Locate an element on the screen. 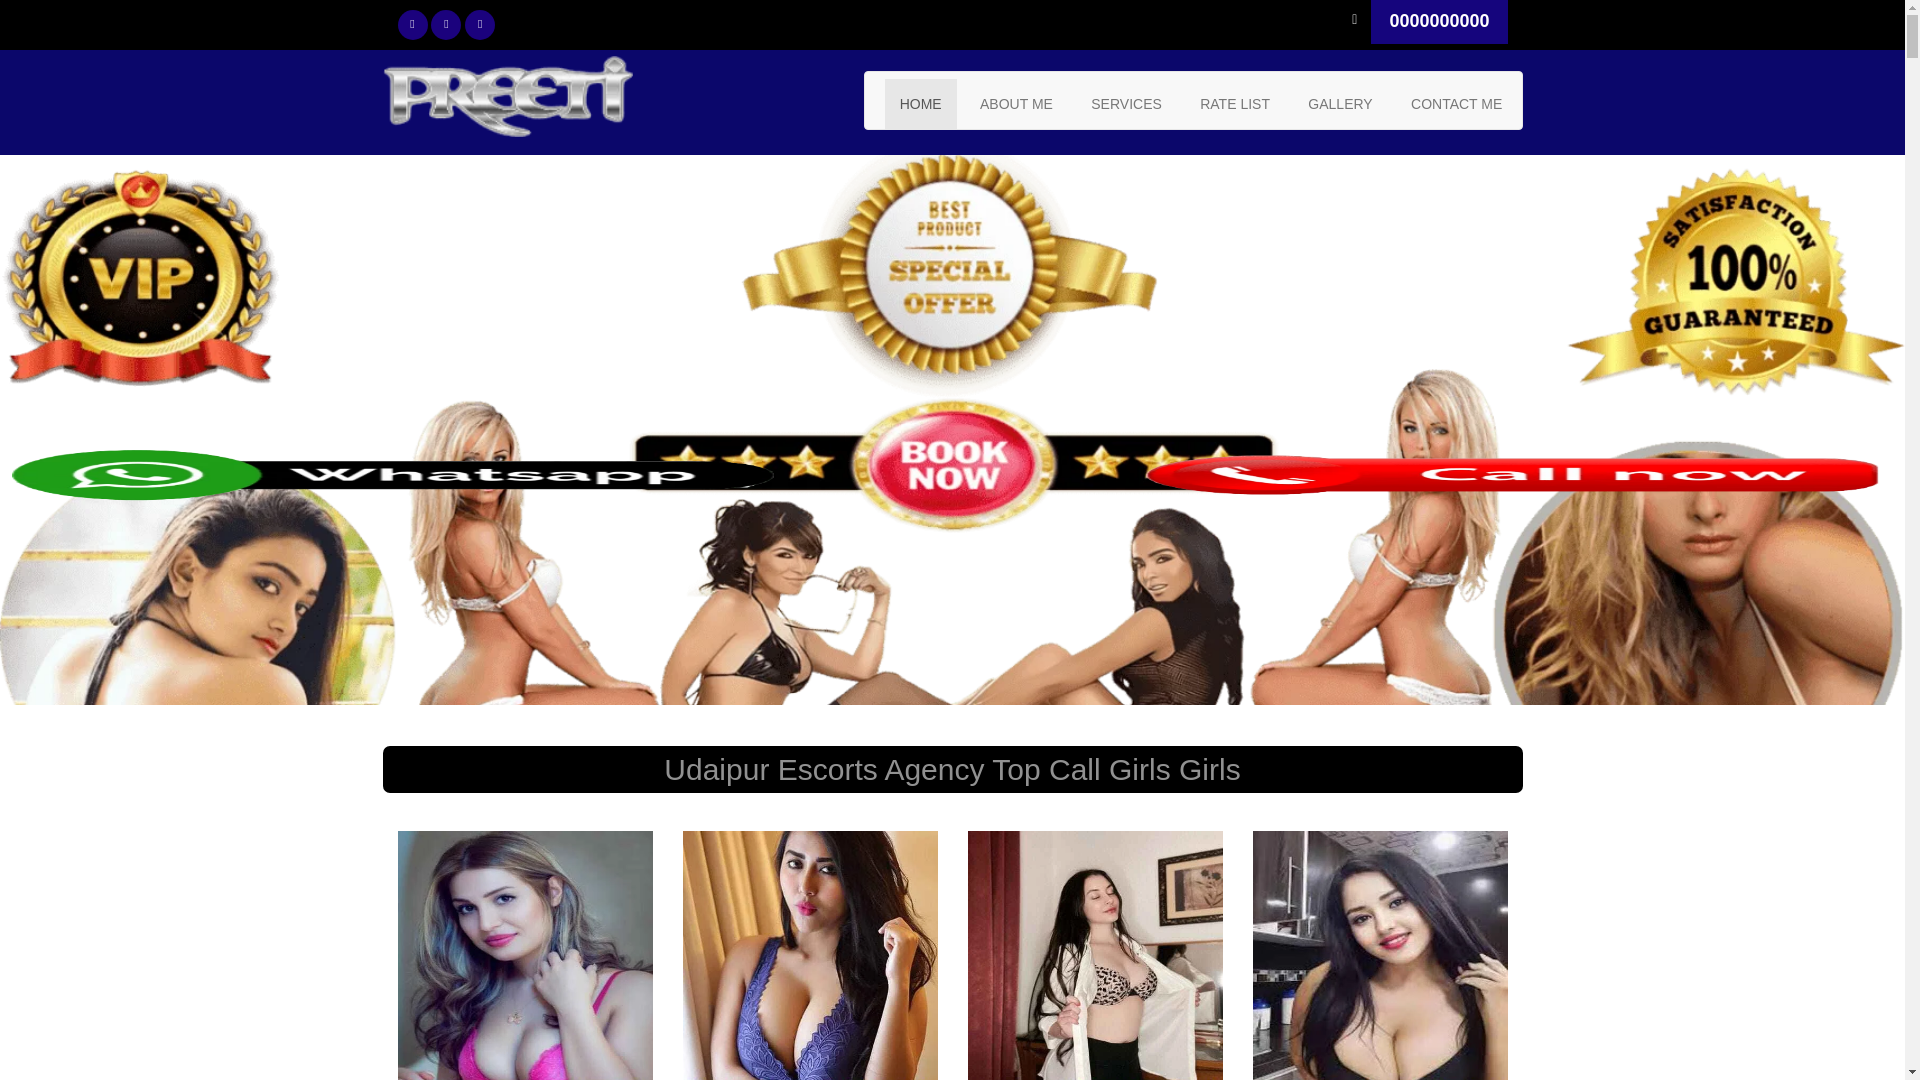  CONTACT ME is located at coordinates (1456, 103).